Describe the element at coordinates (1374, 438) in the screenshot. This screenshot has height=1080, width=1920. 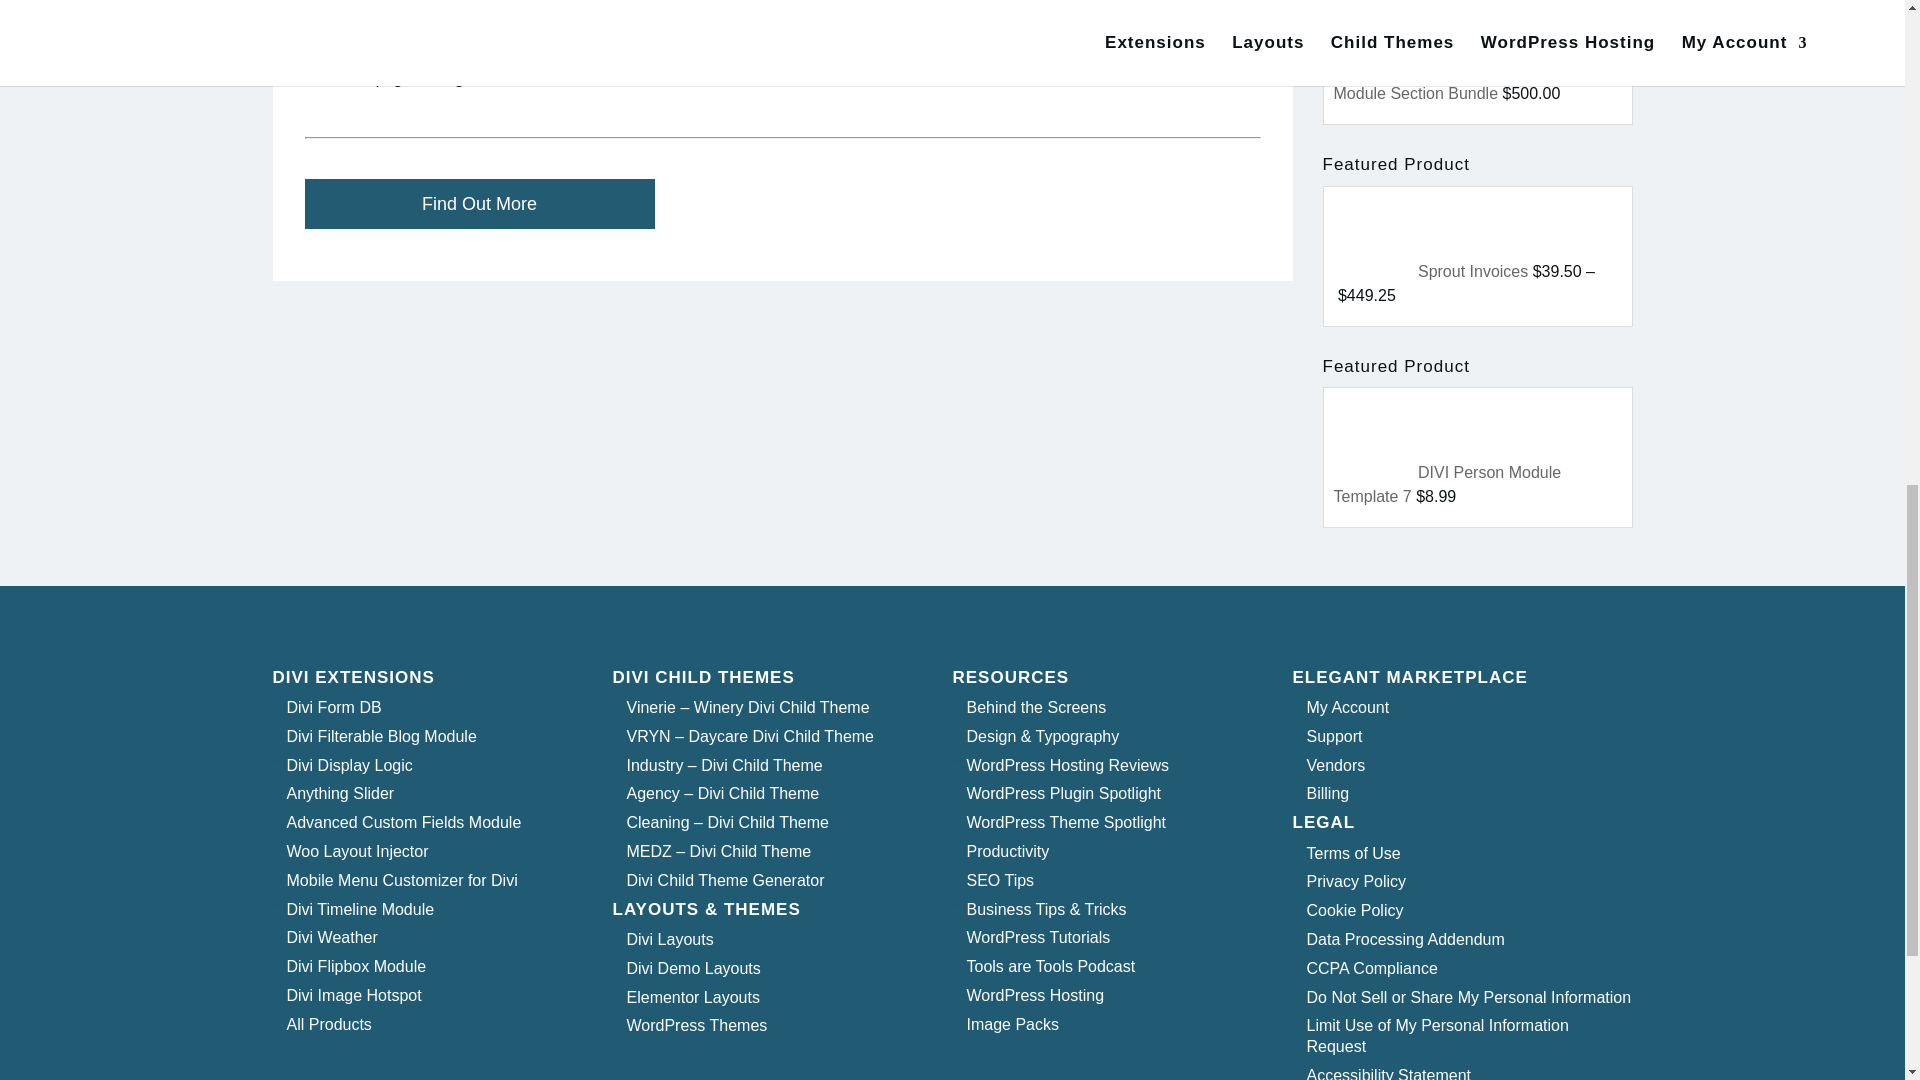
I see `DIVI Person Module Template 7` at that location.